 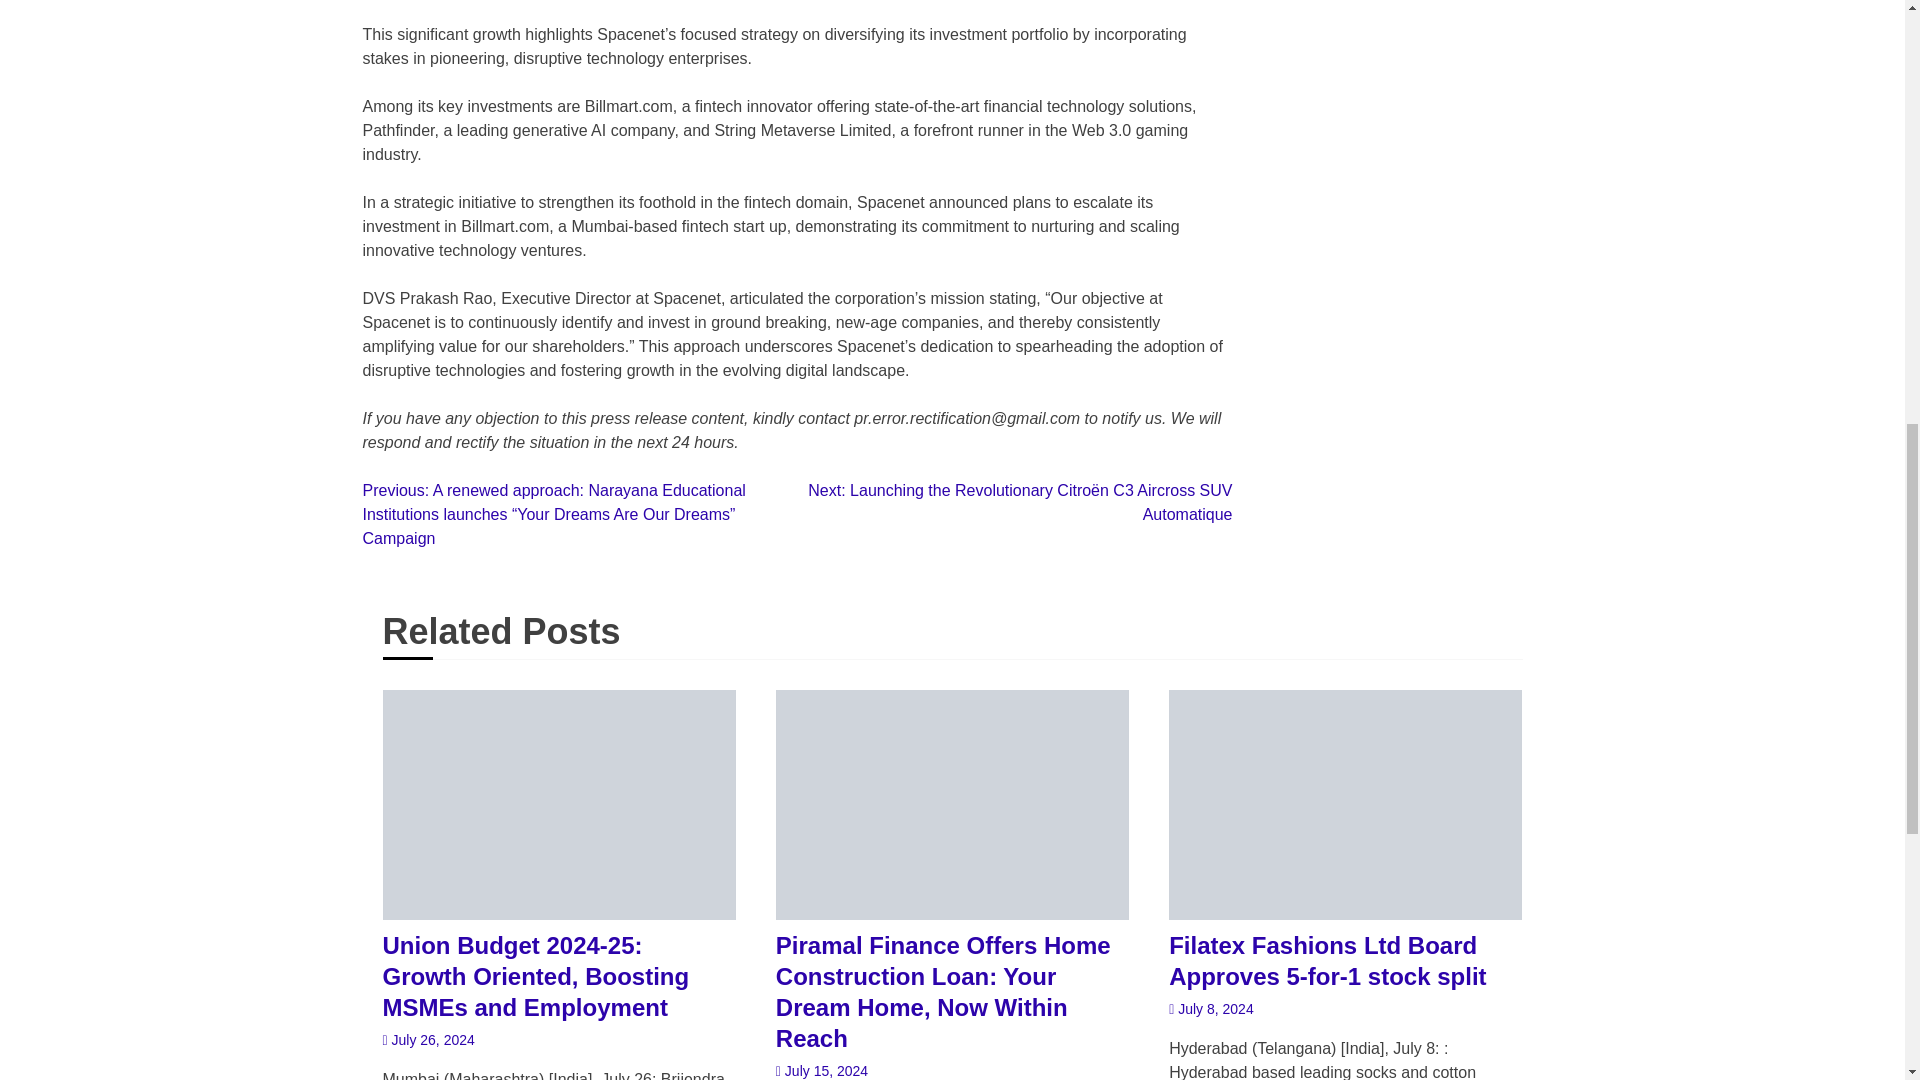 I want to click on July 15, 2024, so click(x=821, y=1070).